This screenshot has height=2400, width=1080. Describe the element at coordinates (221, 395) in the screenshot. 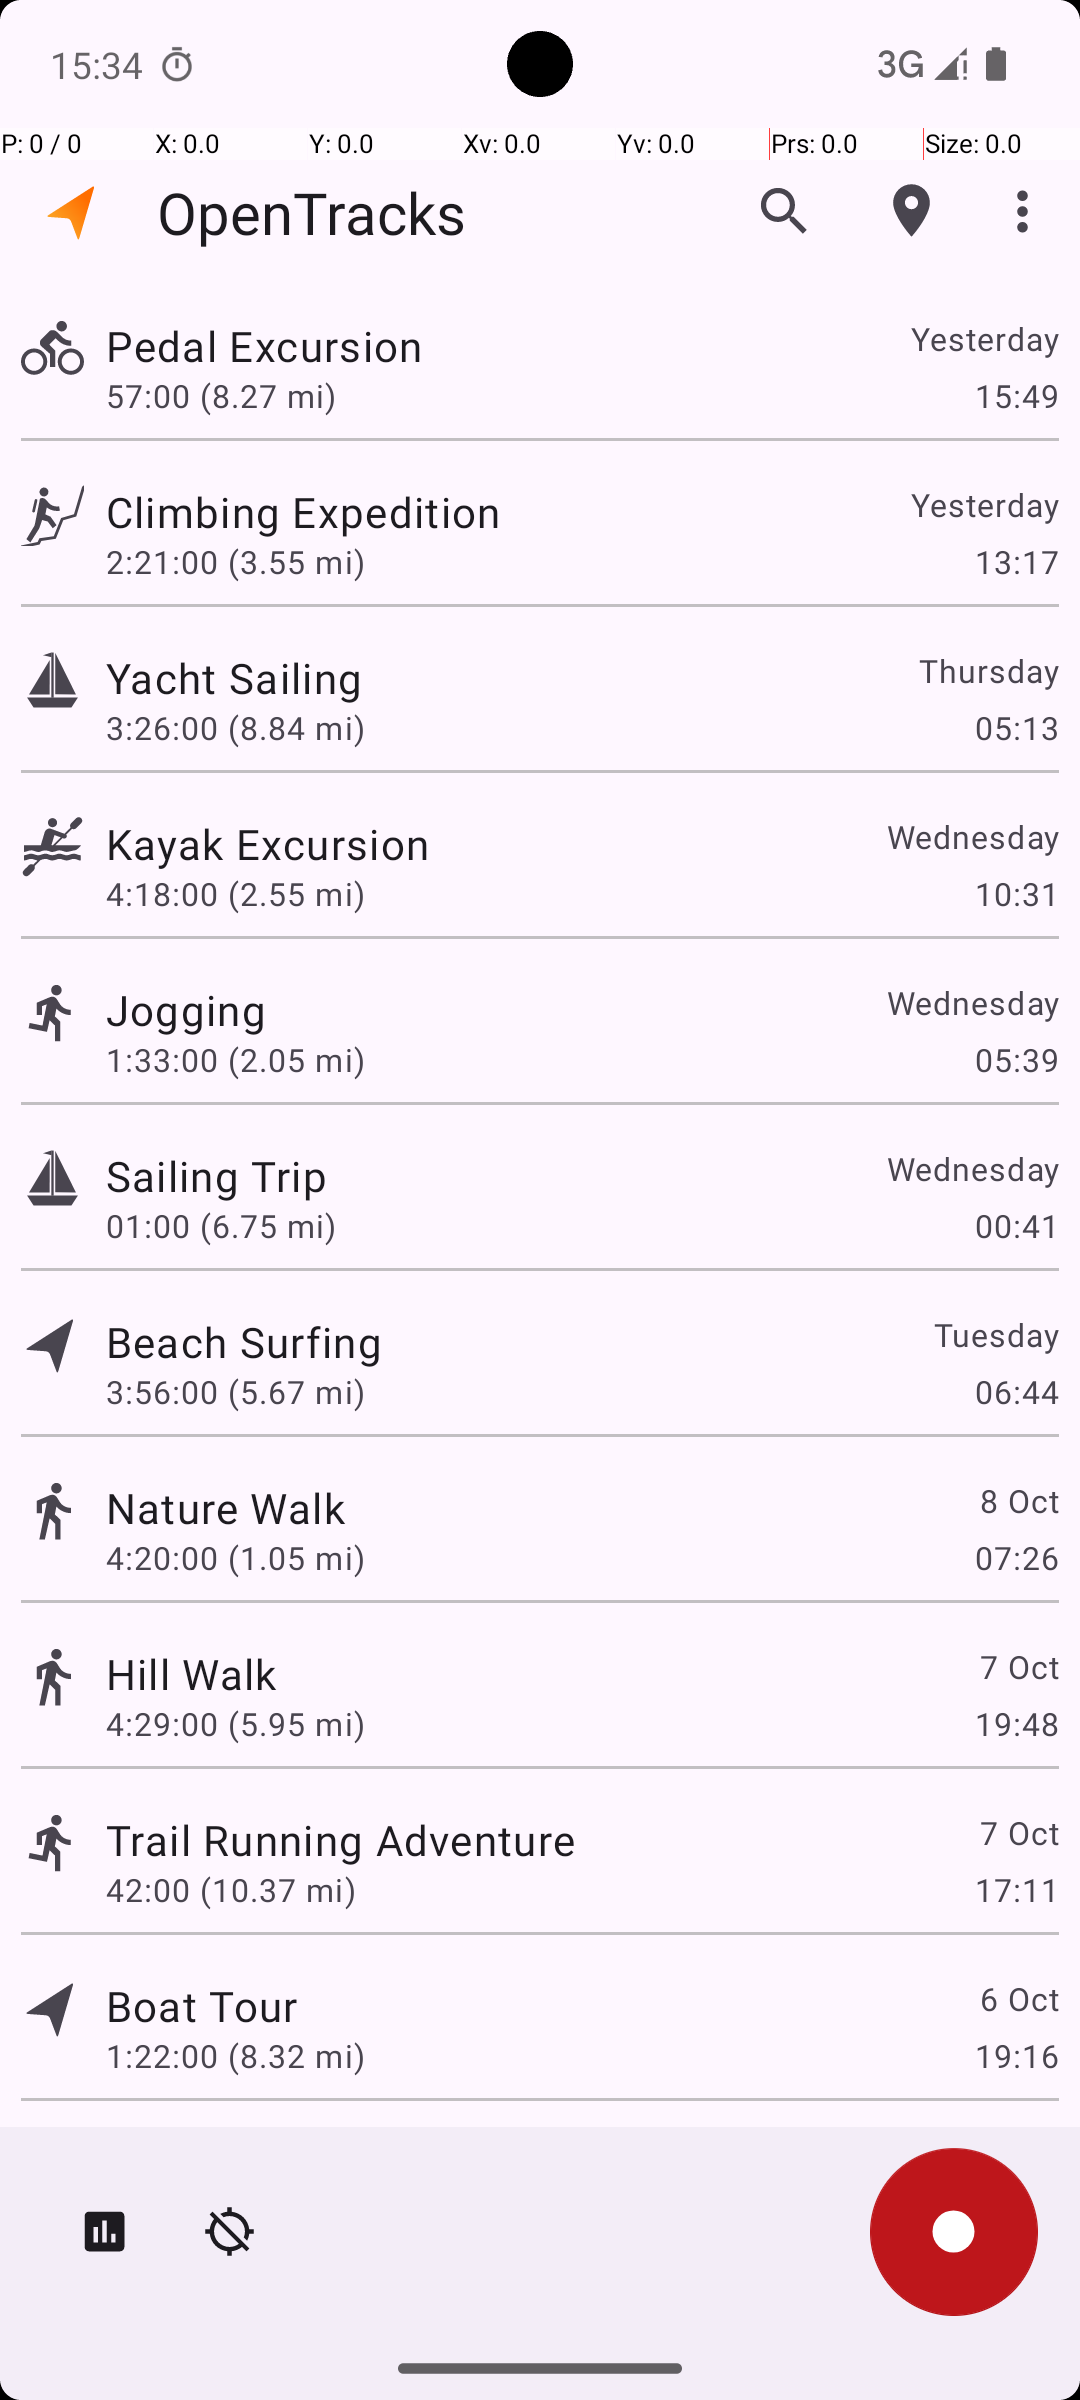

I see `57:00 (8.27 mi)` at that location.